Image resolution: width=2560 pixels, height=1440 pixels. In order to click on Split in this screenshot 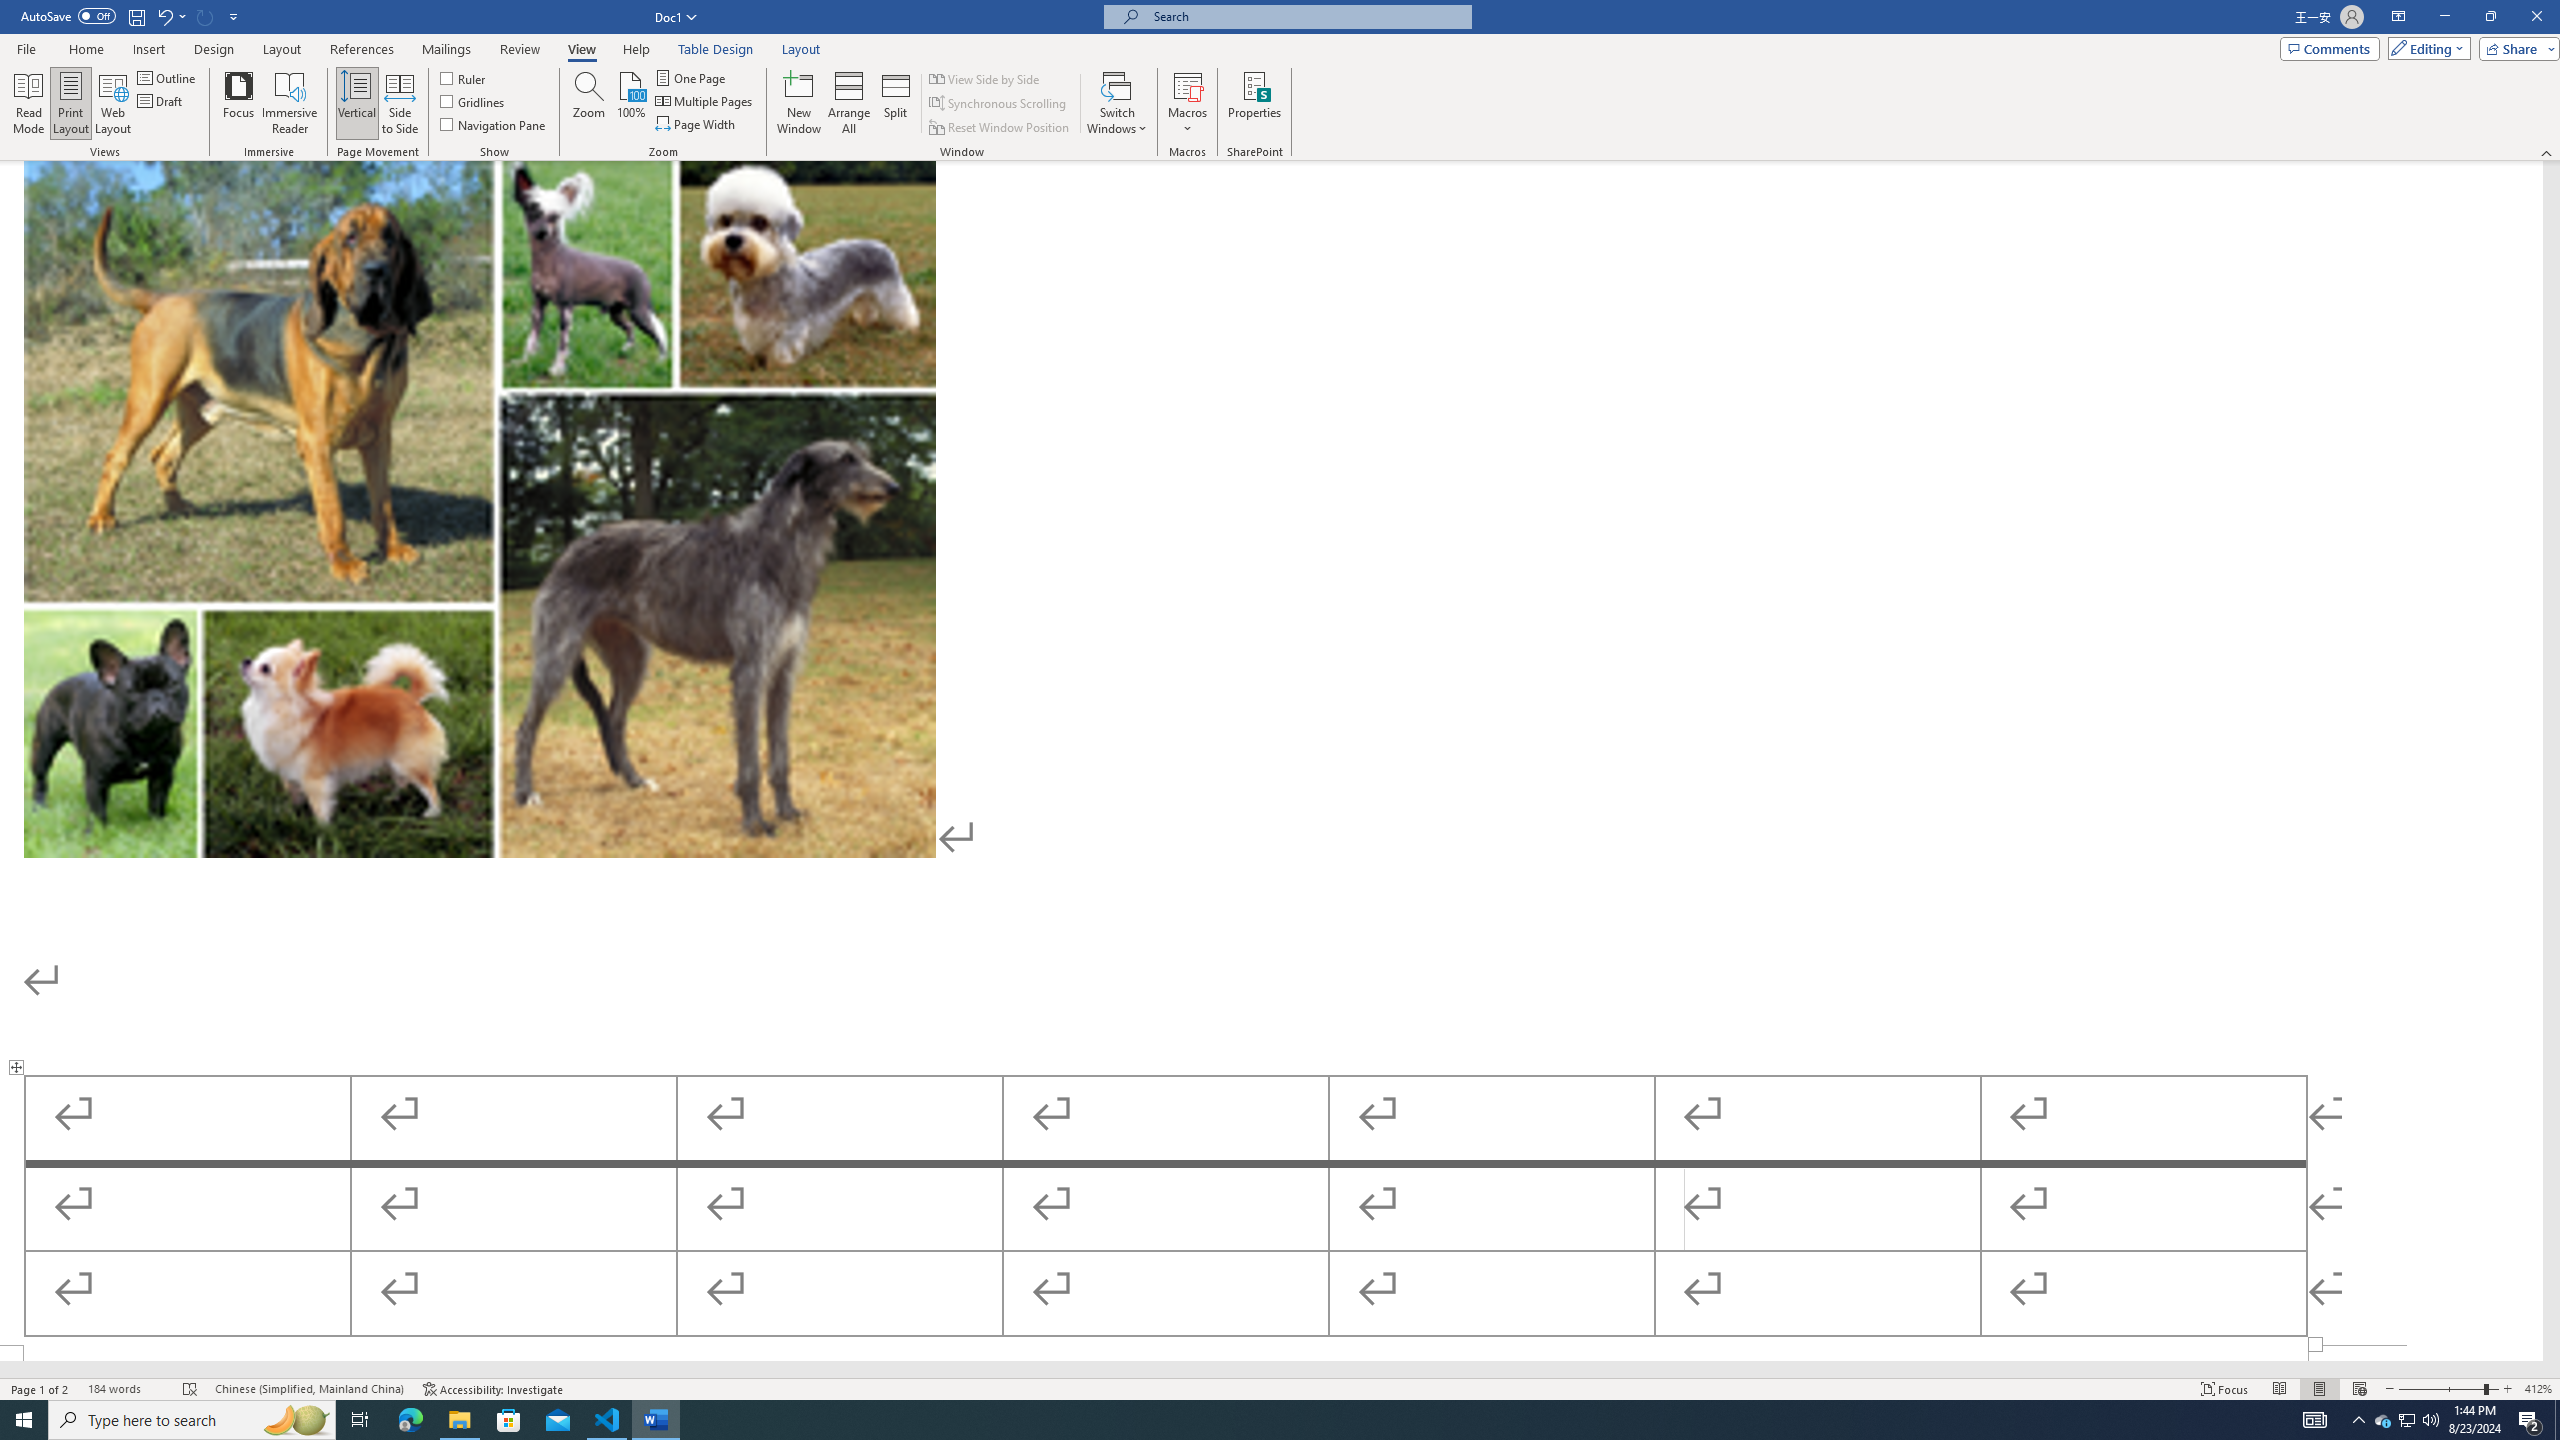, I will do `click(896, 103)`.